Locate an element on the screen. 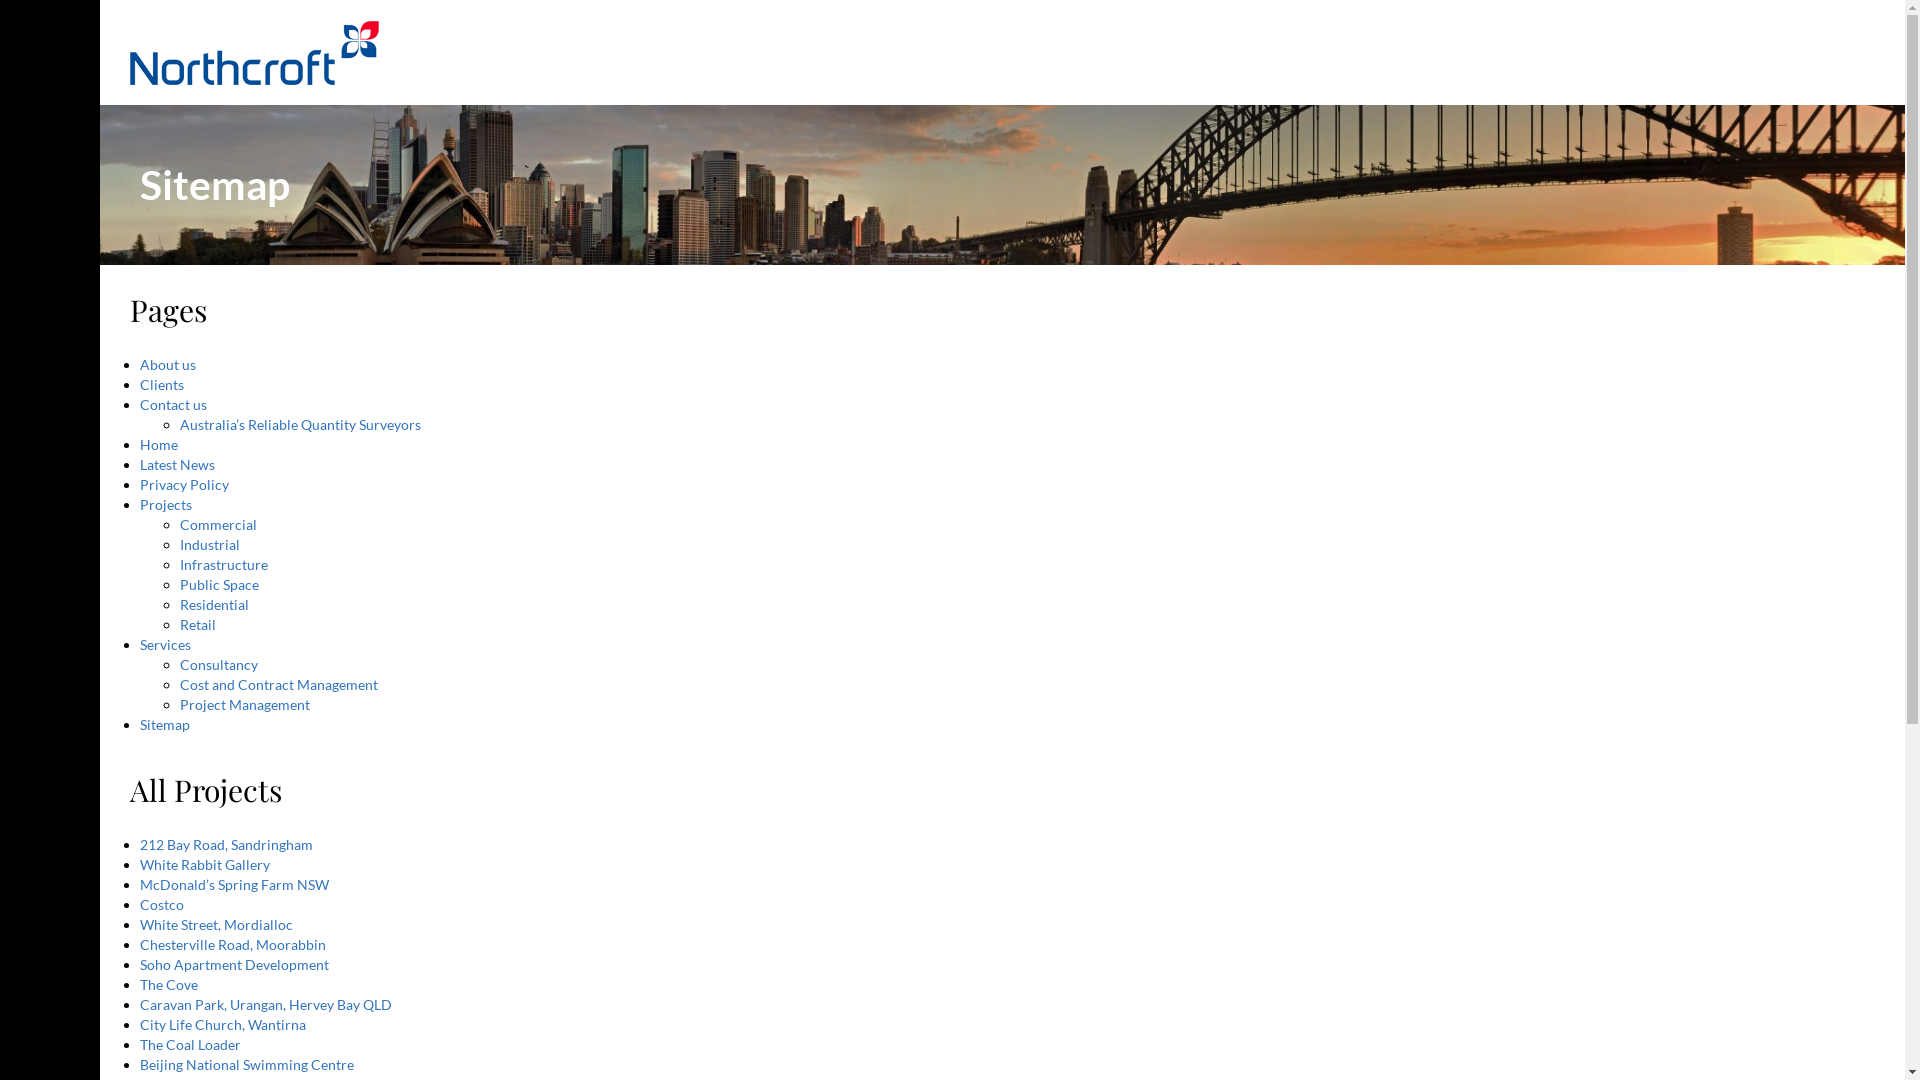  Chesterville Road, Moorabbin is located at coordinates (233, 944).